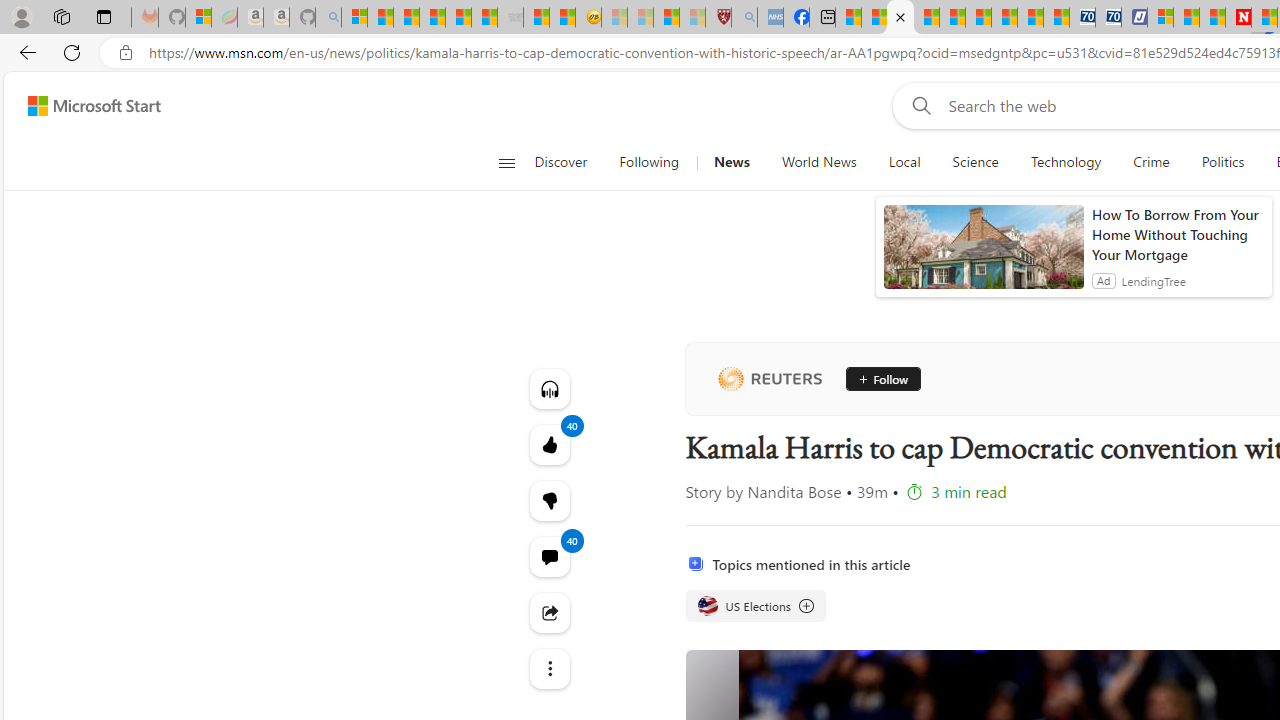 The width and height of the screenshot is (1280, 720). Describe the element at coordinates (506, 162) in the screenshot. I see `Class: button-glyph` at that location.